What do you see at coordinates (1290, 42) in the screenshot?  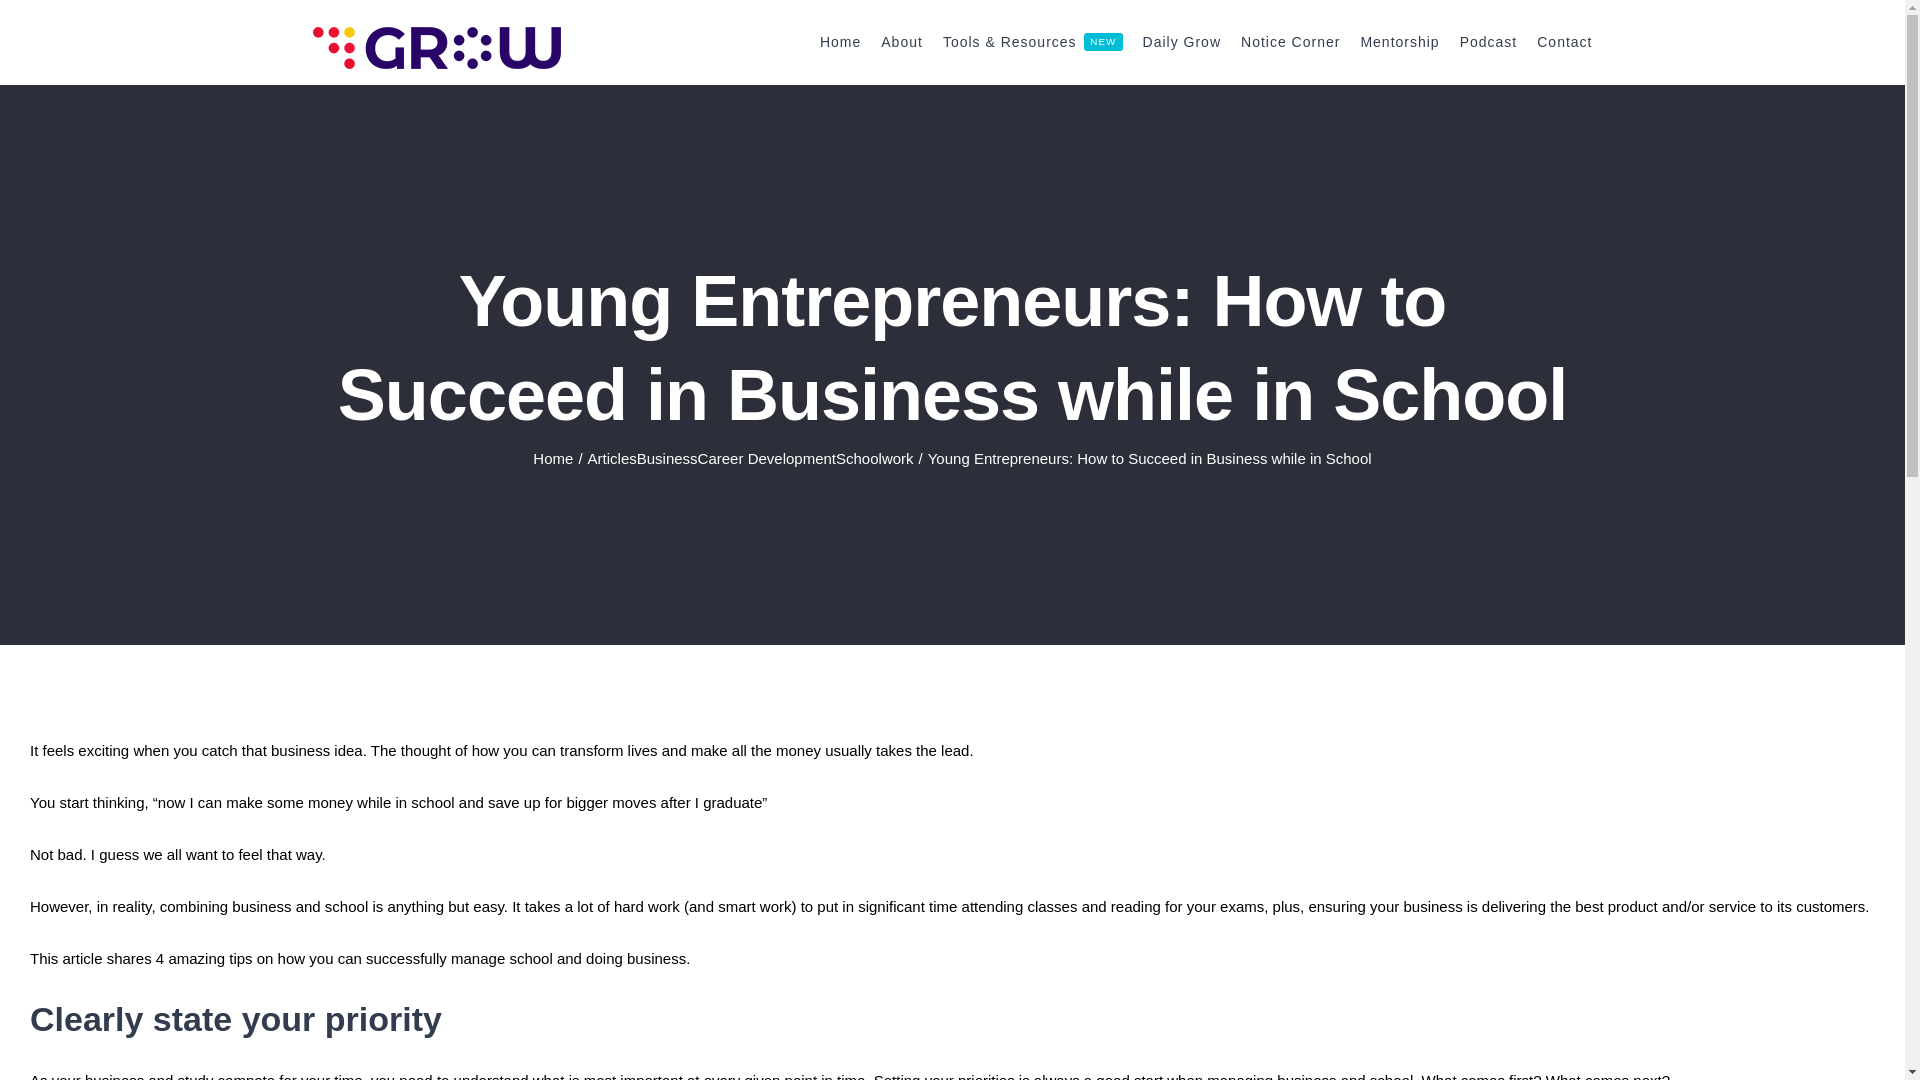 I see `Notice Corner` at bounding box center [1290, 42].